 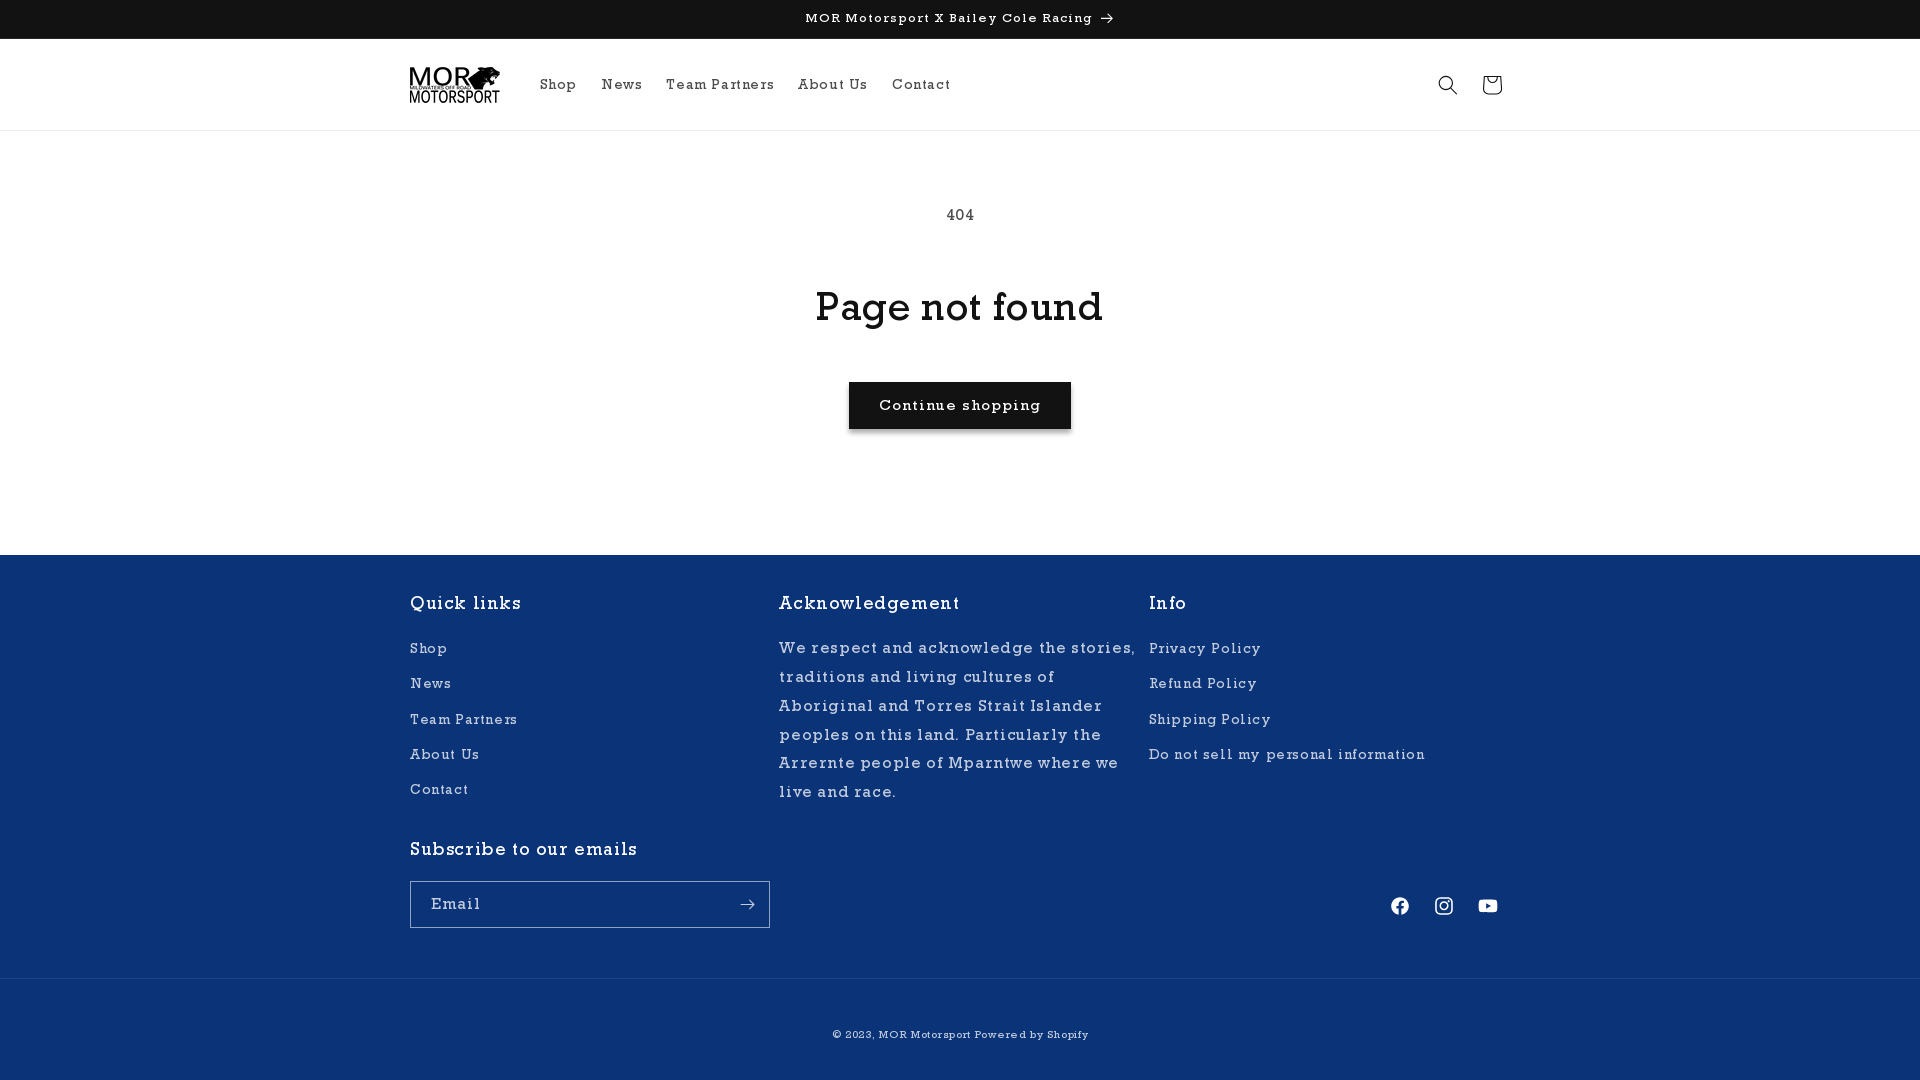 What do you see at coordinates (1444, 906) in the screenshot?
I see `Instagram` at bounding box center [1444, 906].